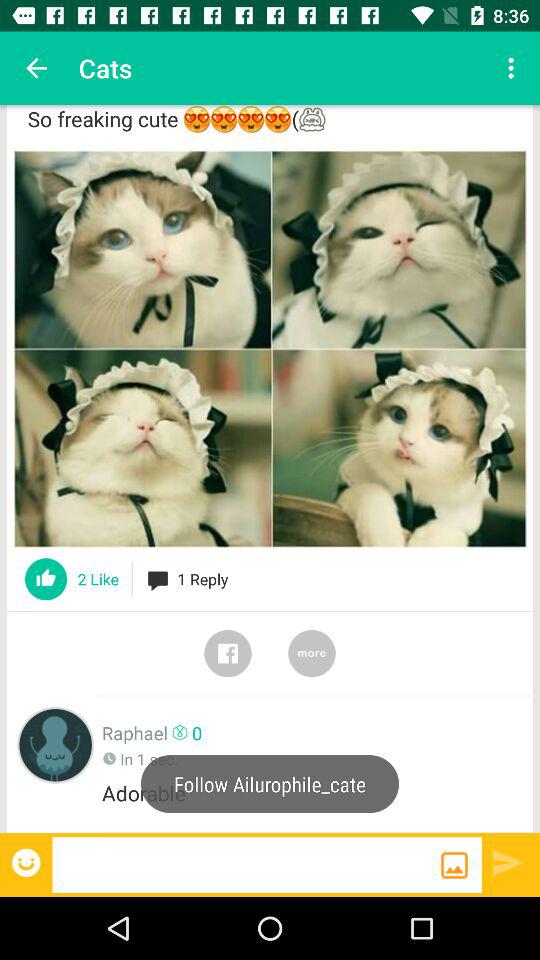  What do you see at coordinates (246, 864) in the screenshot?
I see `go to blank bar` at bounding box center [246, 864].